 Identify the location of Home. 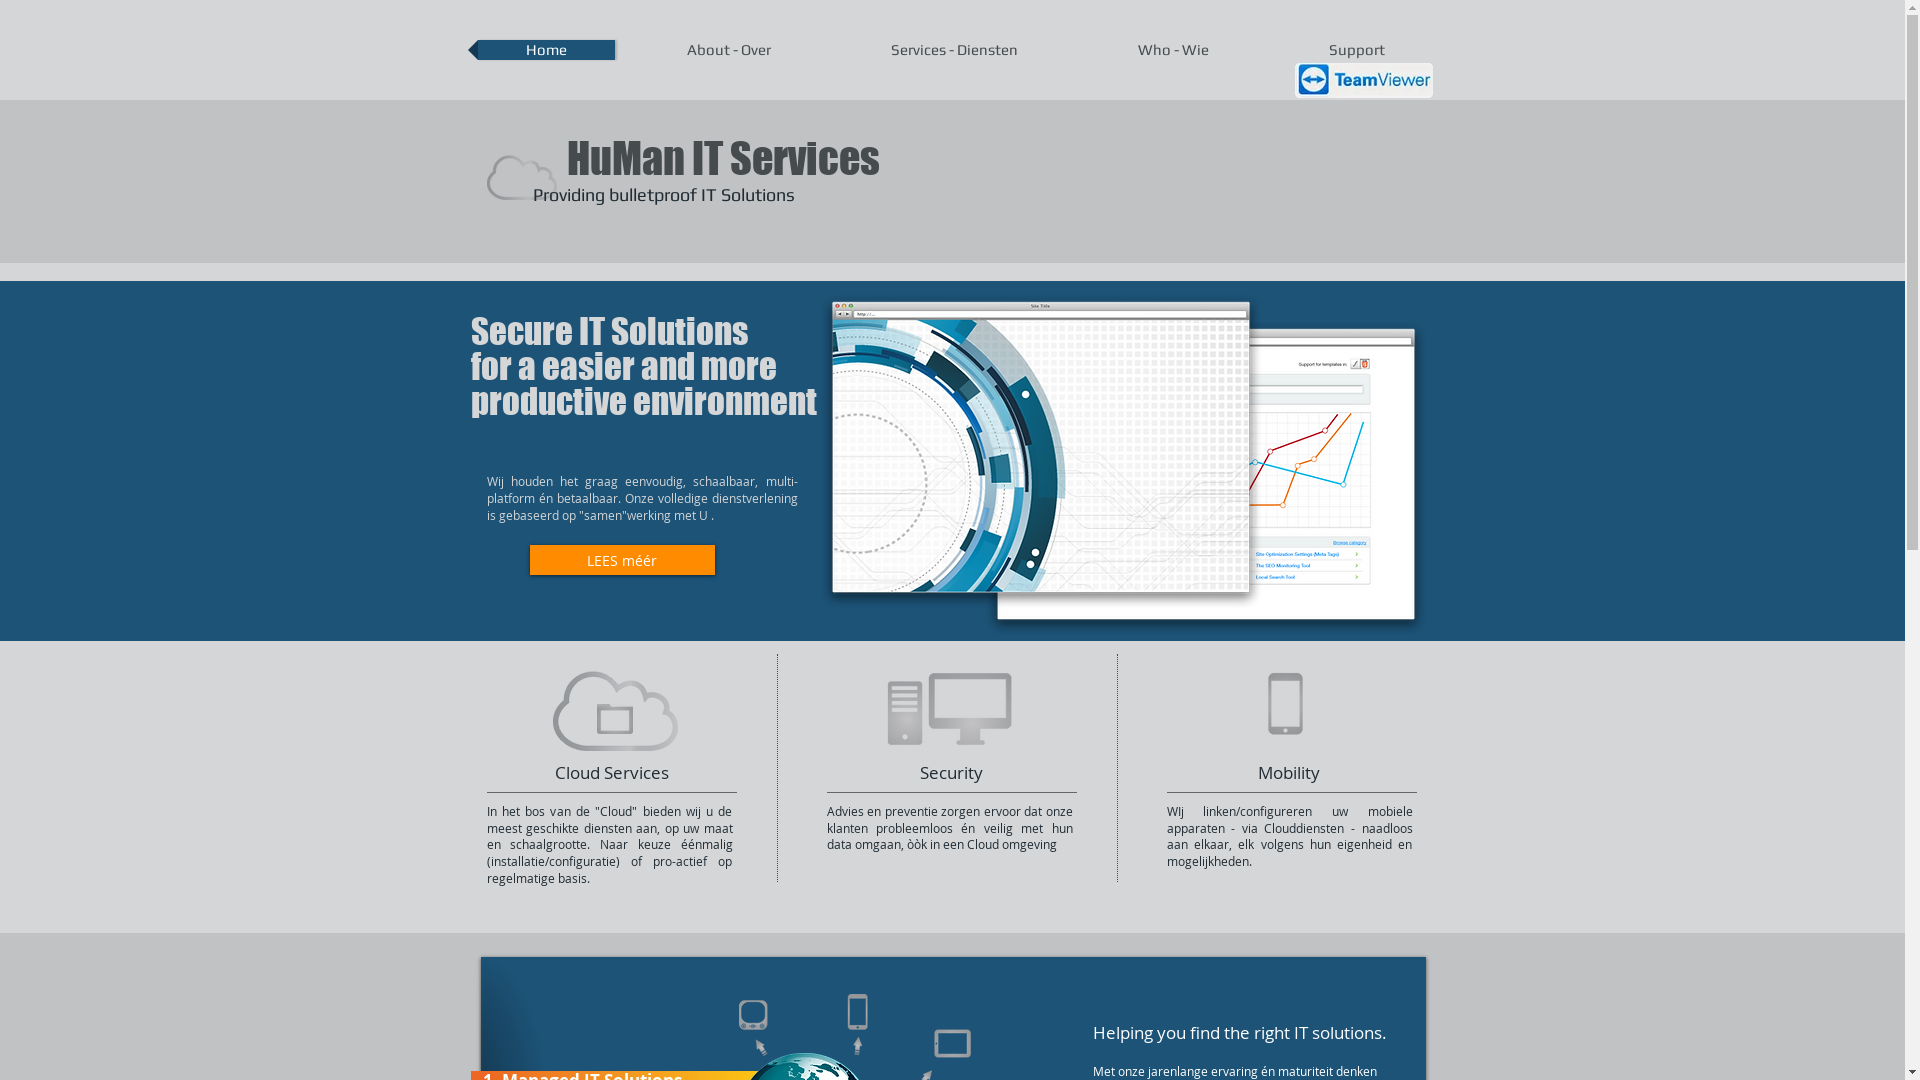
(546, 50).